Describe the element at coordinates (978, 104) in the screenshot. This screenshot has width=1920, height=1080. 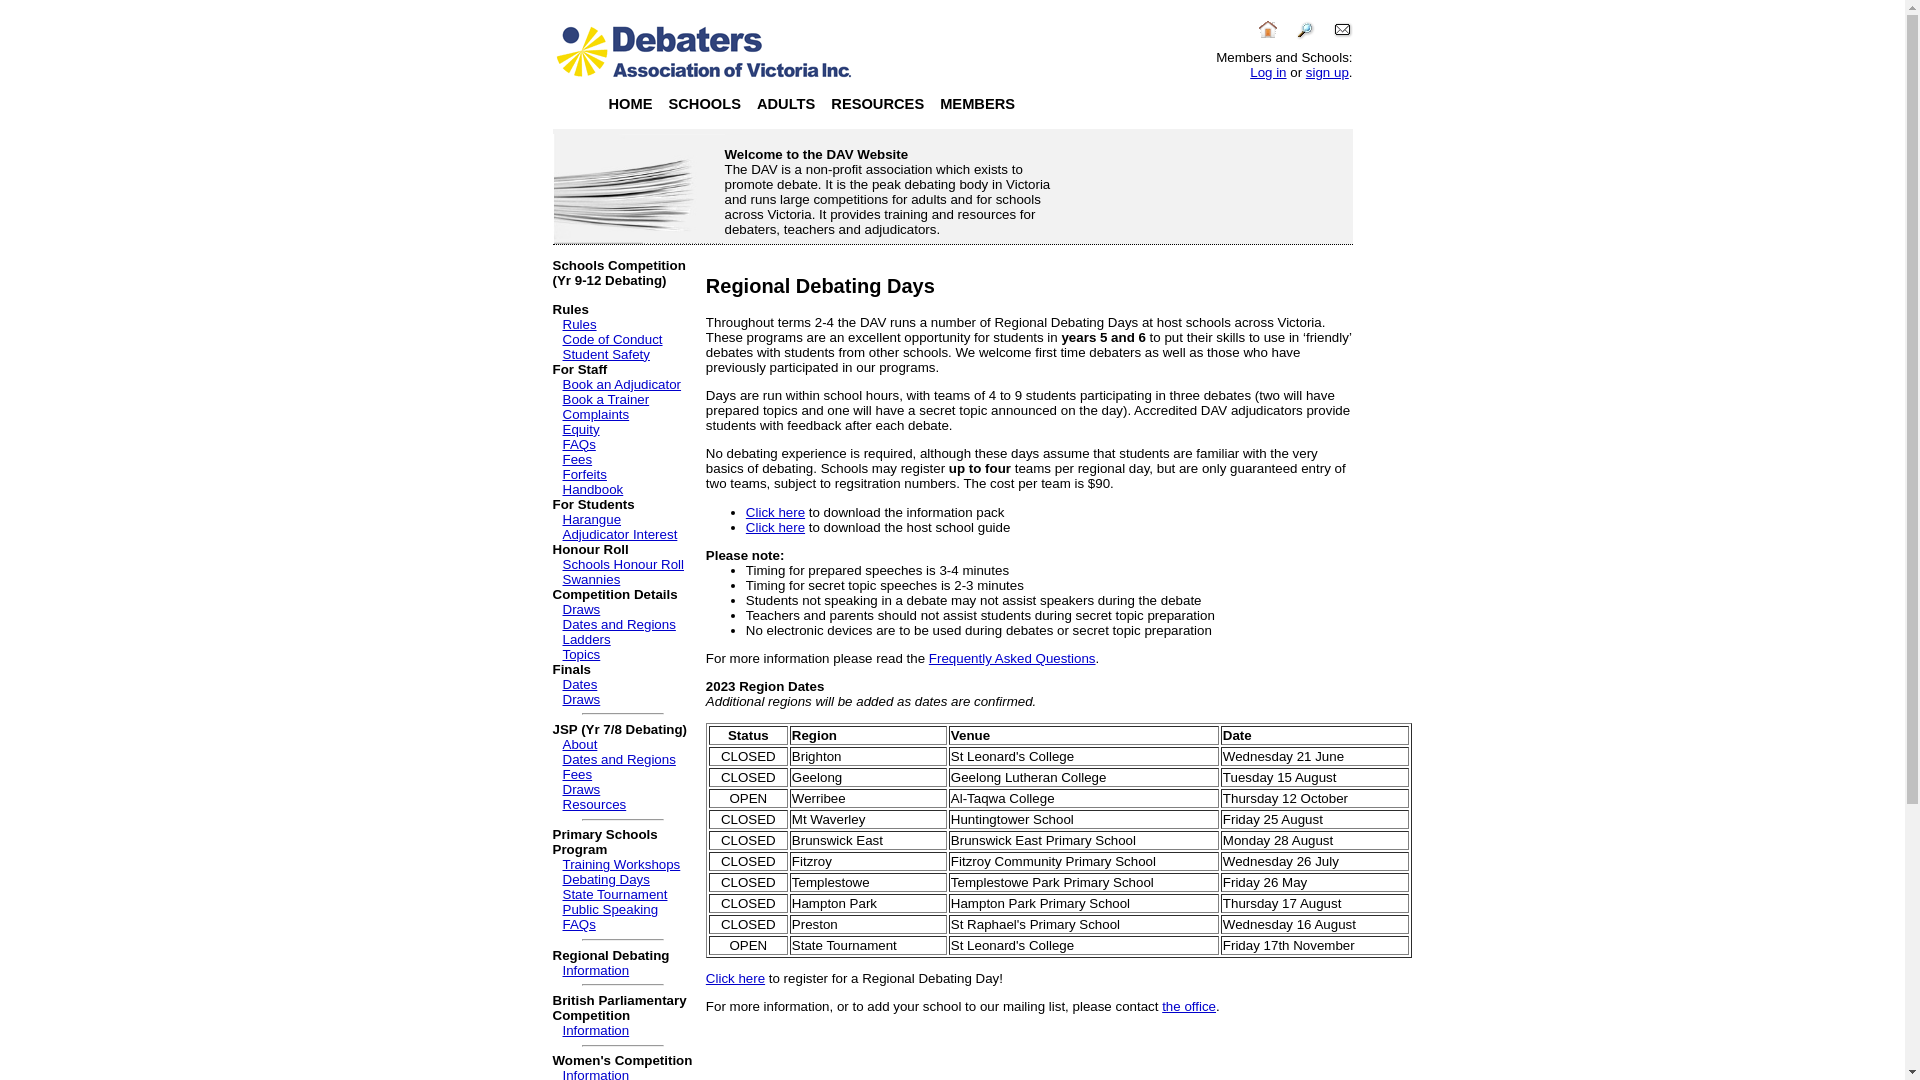
I see `MEMBERS` at that location.